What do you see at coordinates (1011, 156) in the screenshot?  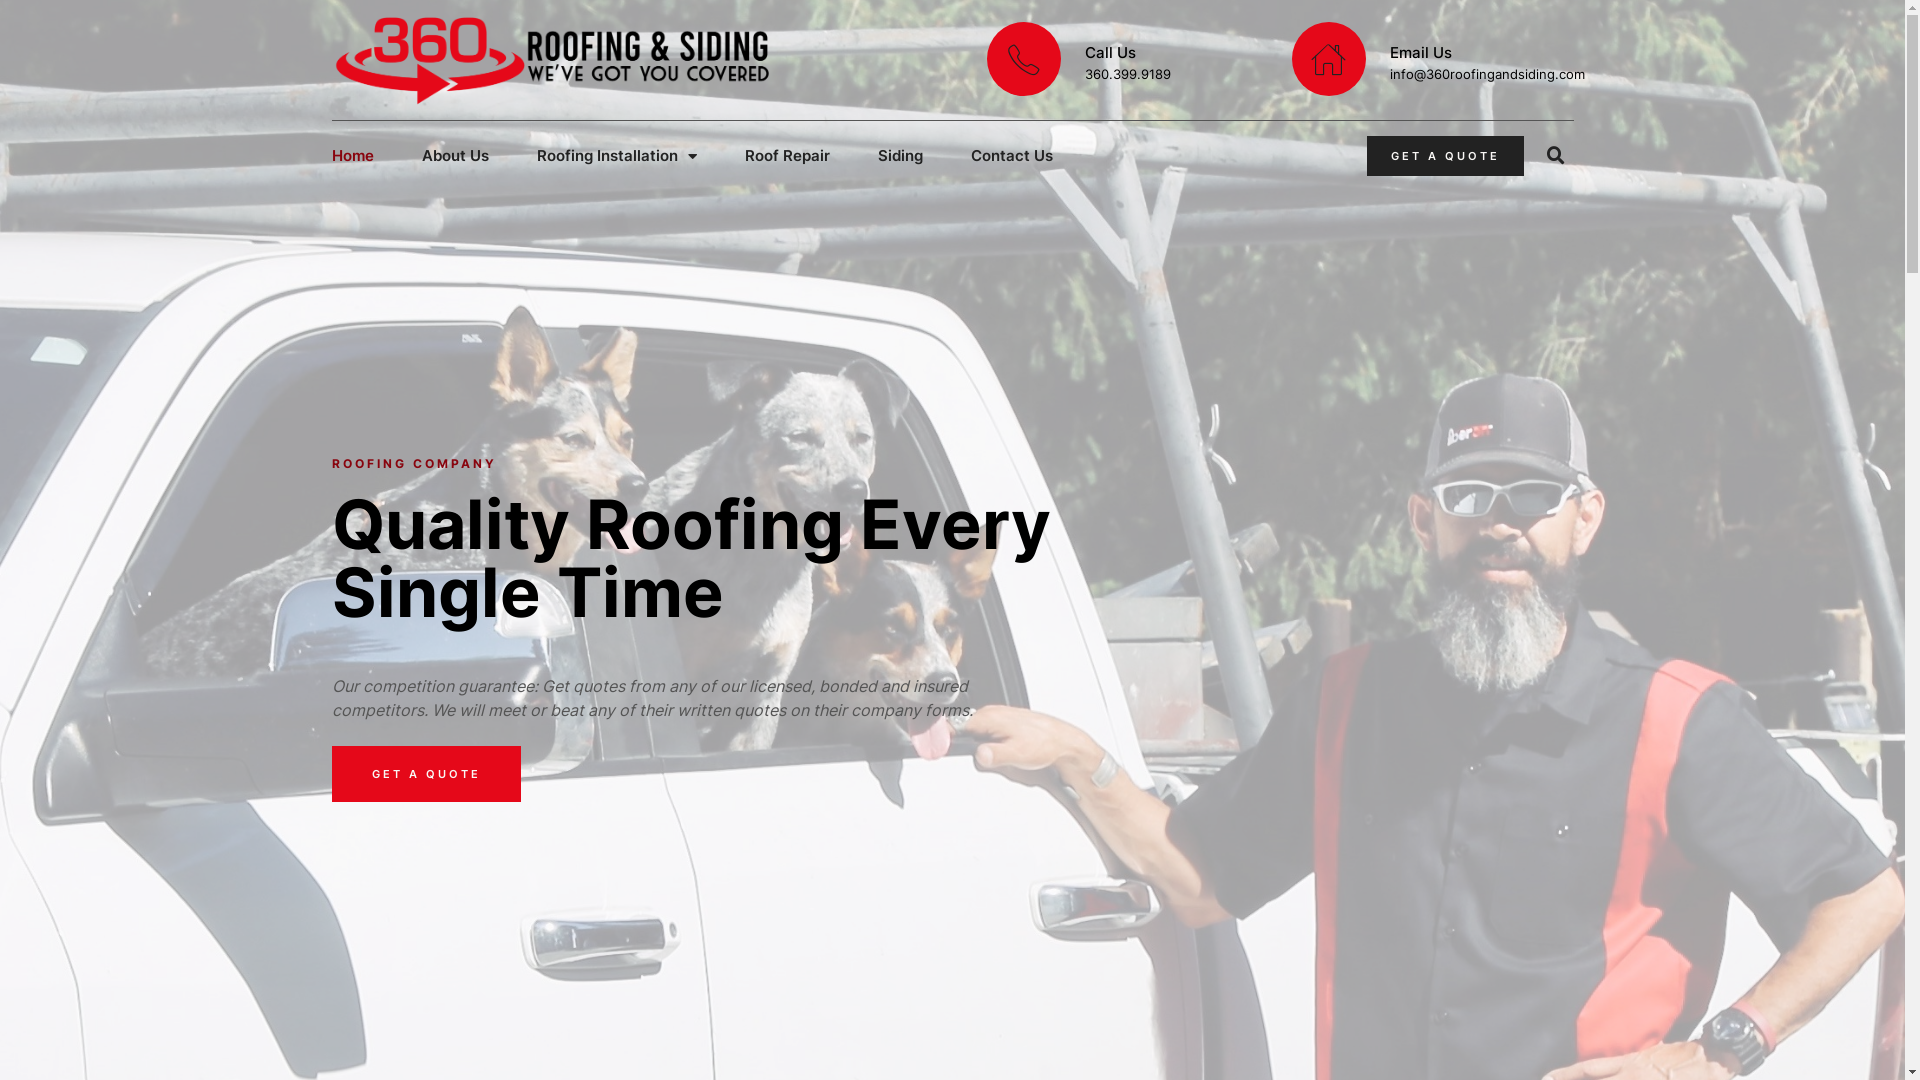 I see `Contact Us` at bounding box center [1011, 156].